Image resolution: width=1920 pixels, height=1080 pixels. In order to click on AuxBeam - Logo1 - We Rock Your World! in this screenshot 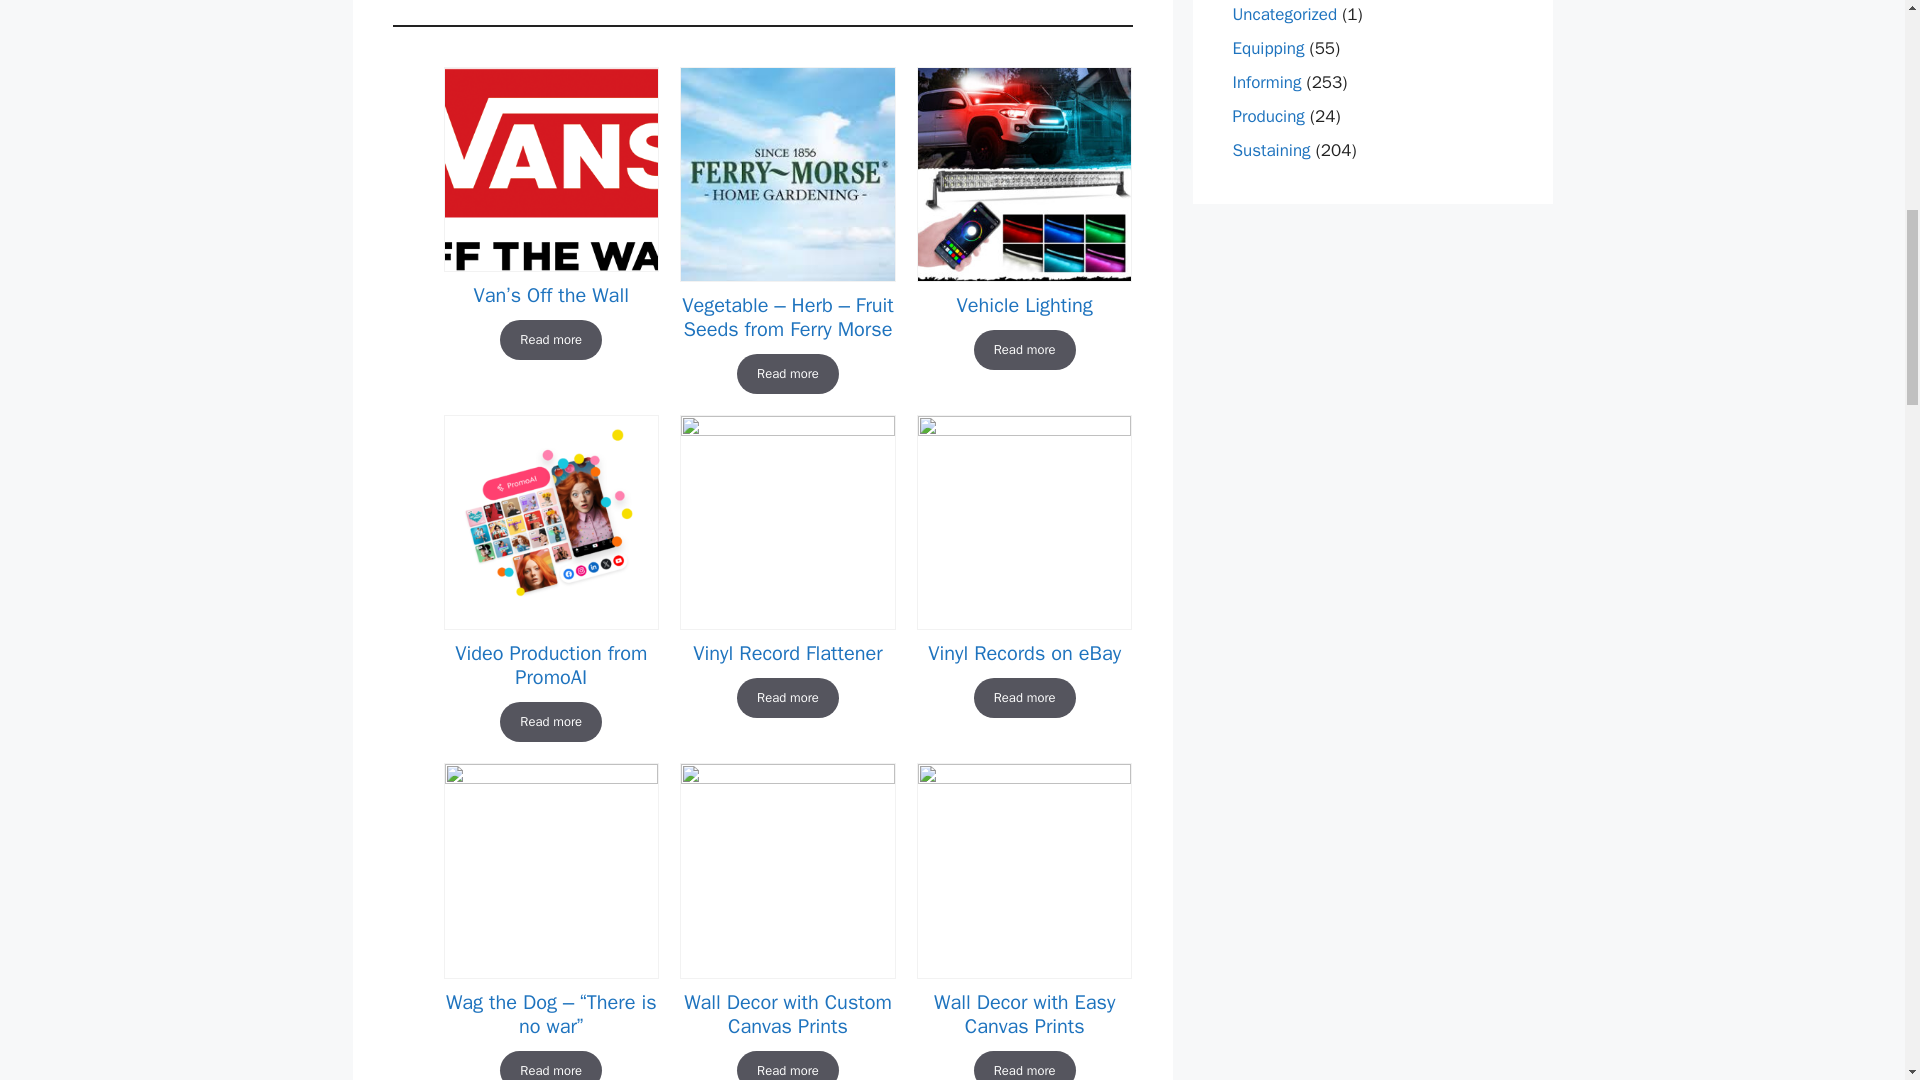, I will do `click(1024, 174)`.